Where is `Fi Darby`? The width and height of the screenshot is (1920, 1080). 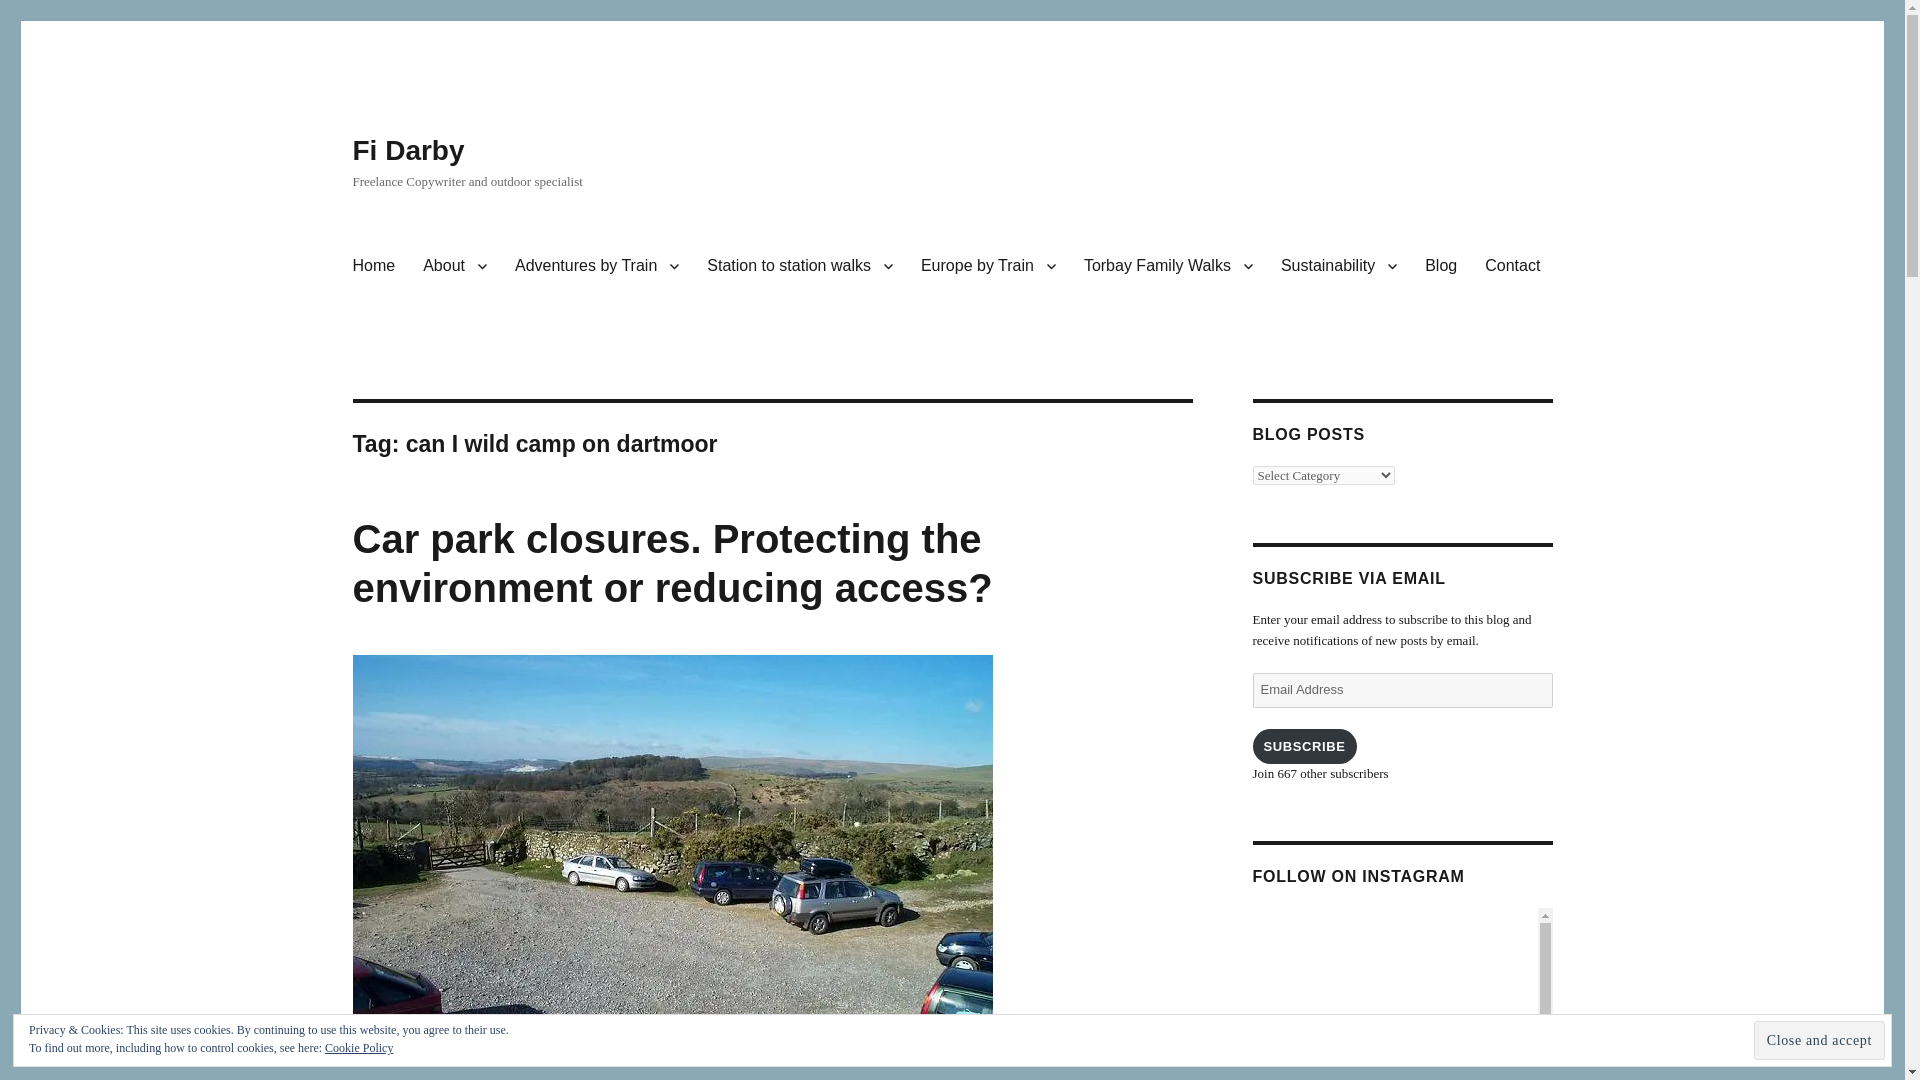 Fi Darby is located at coordinates (408, 150).